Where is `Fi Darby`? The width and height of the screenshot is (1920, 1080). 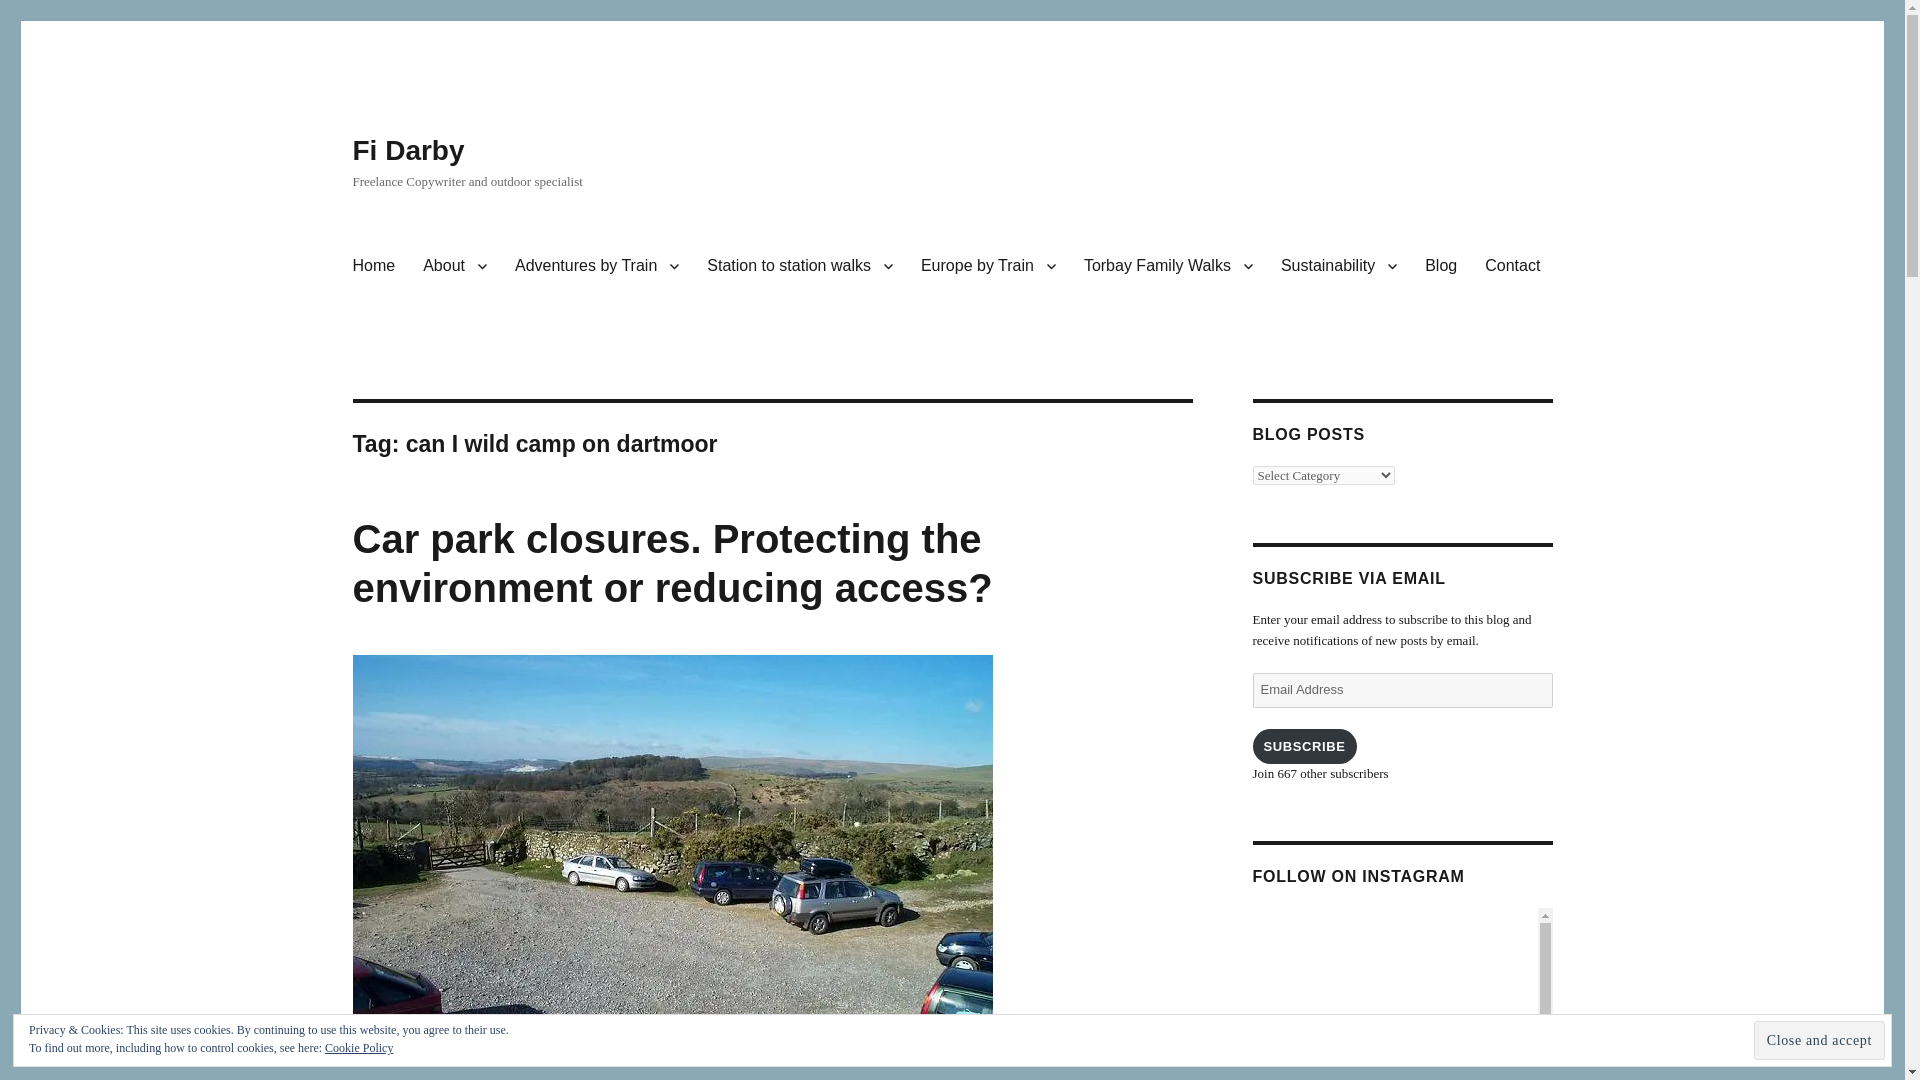 Fi Darby is located at coordinates (408, 150).